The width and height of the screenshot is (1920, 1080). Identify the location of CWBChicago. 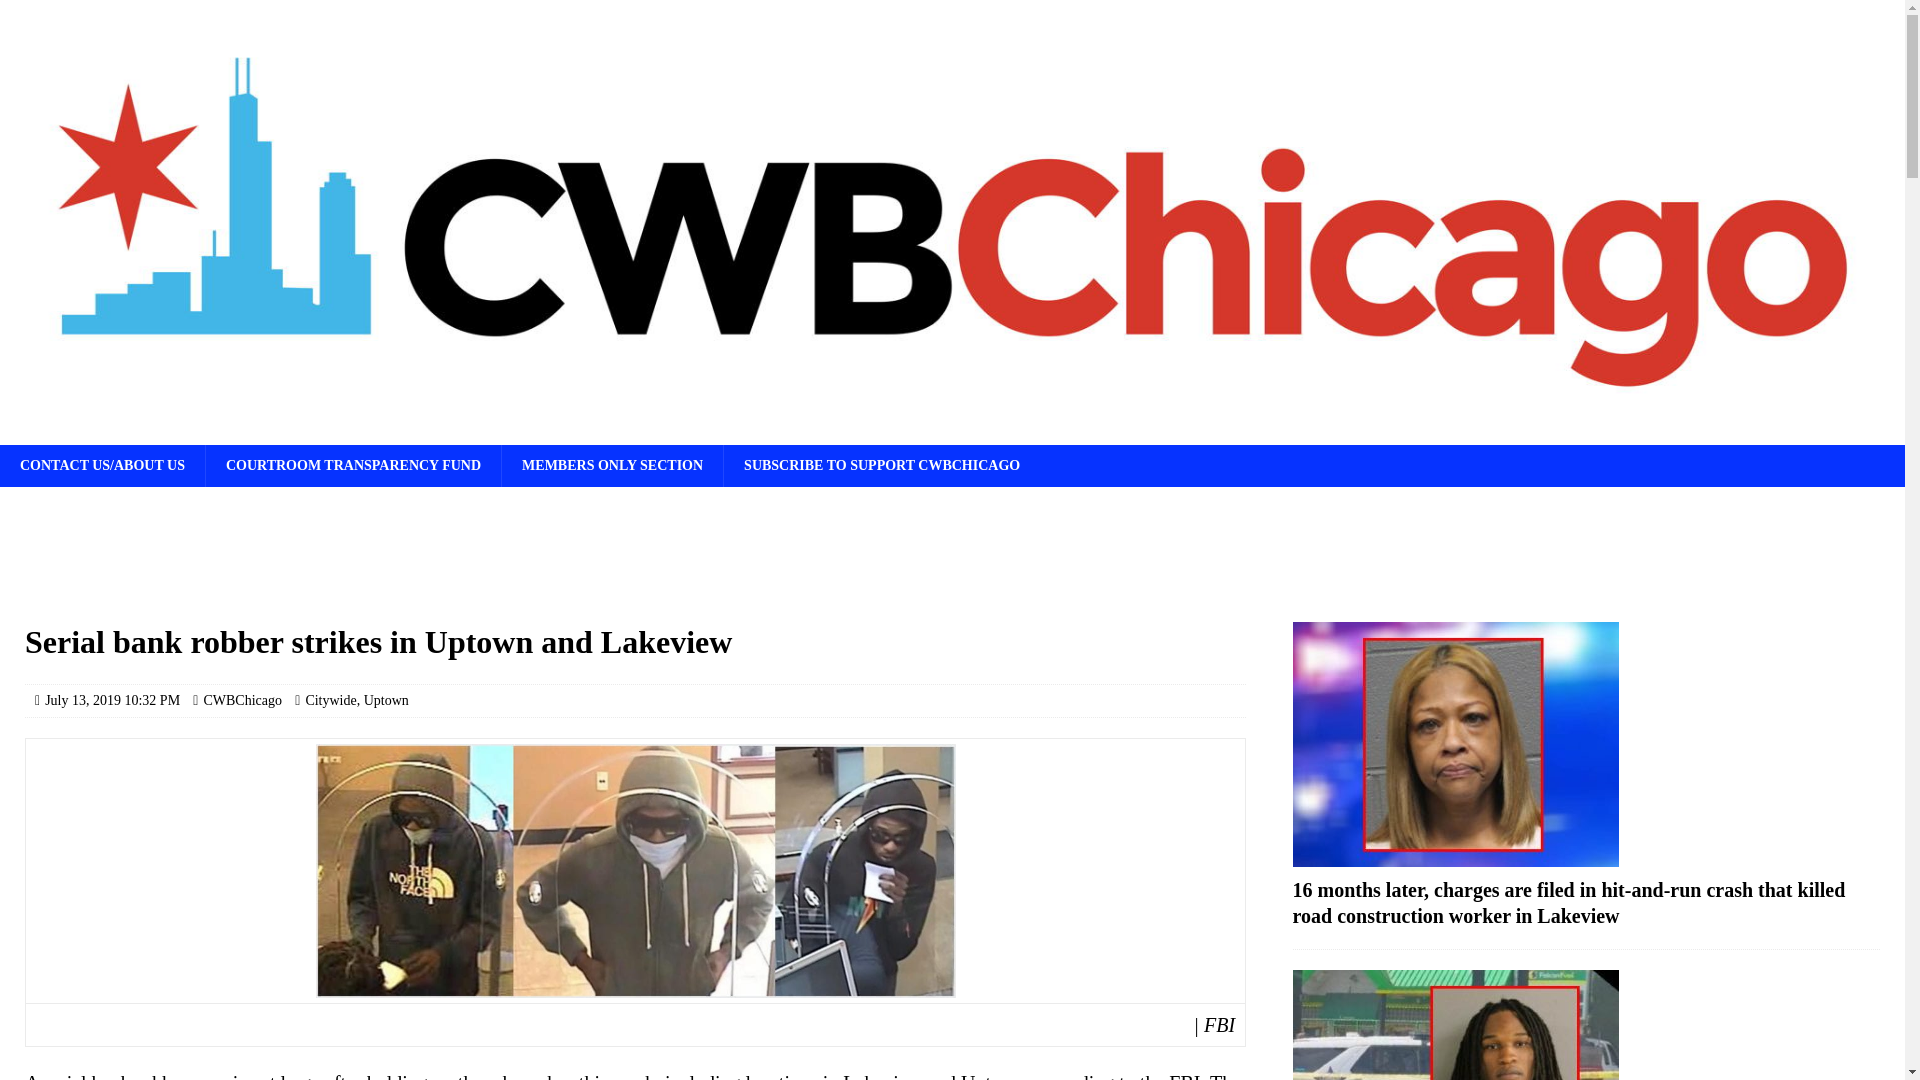
(242, 700).